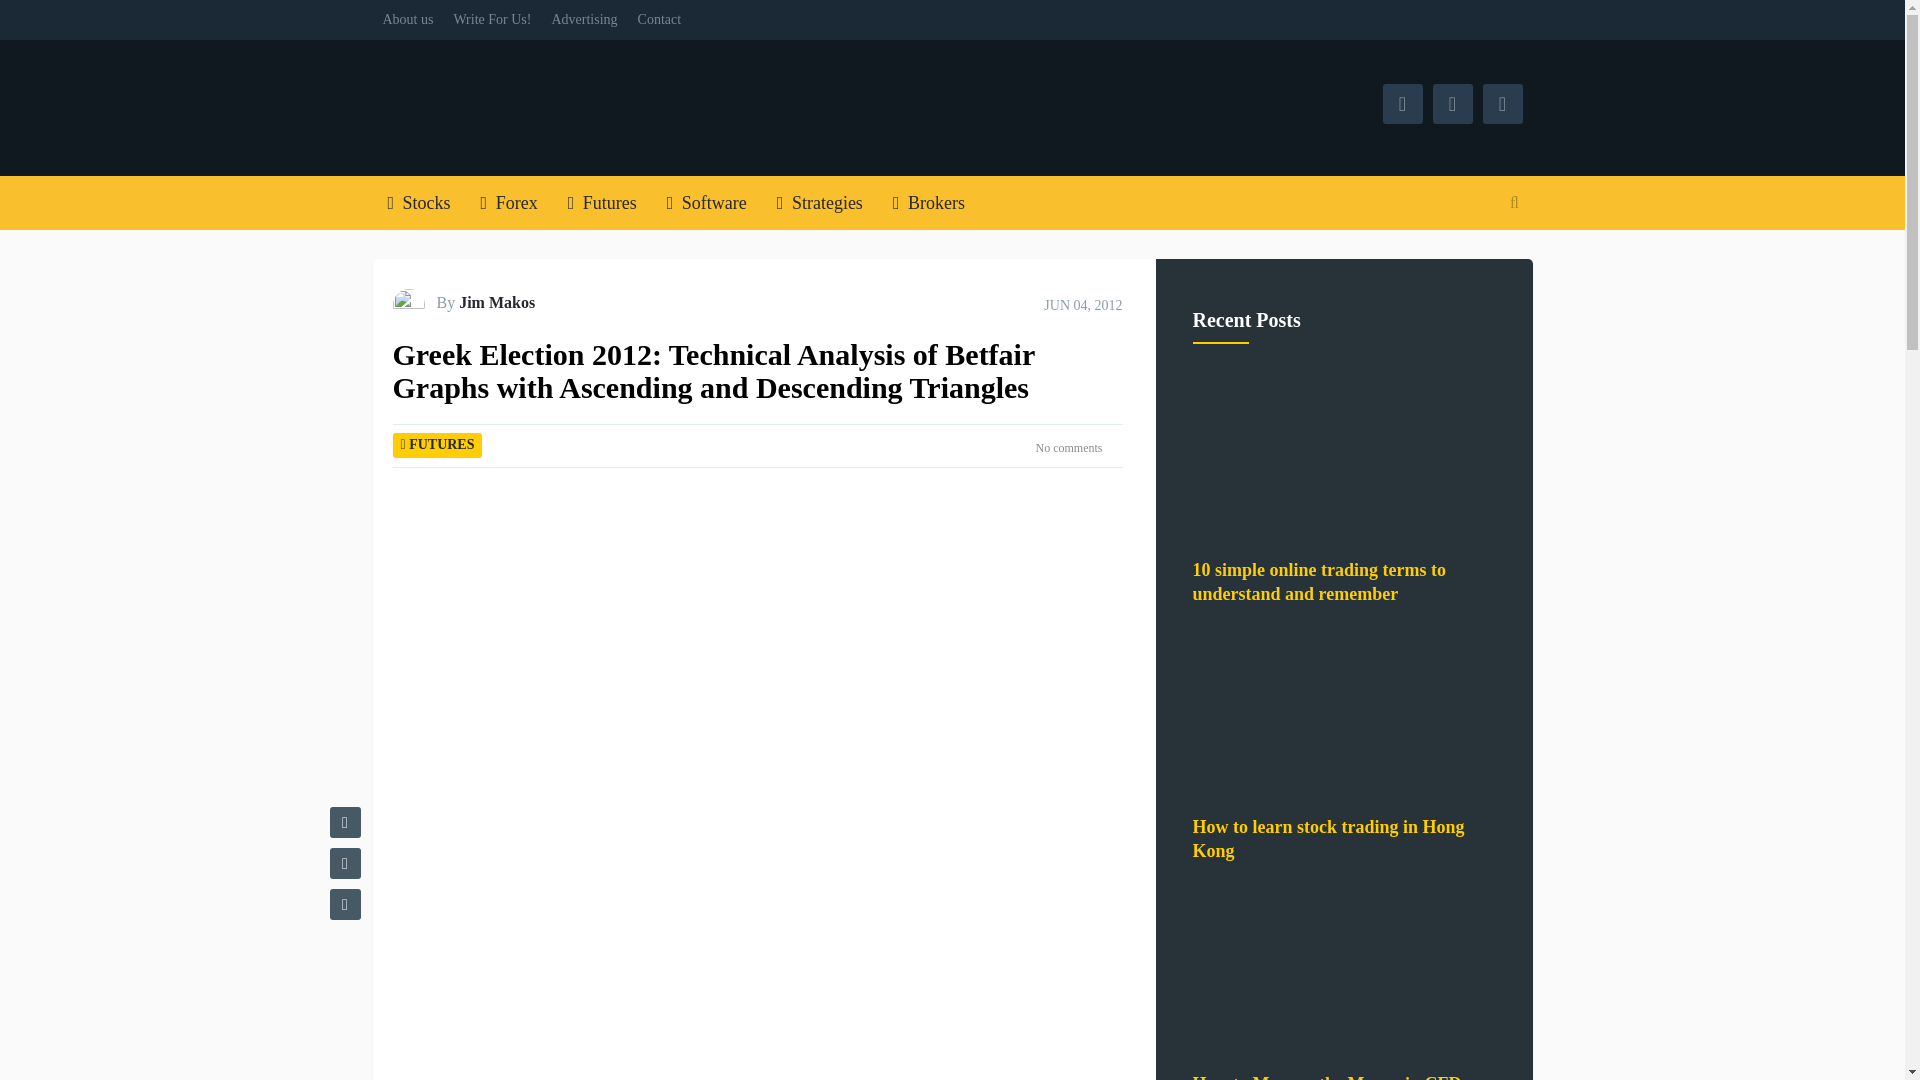 The width and height of the screenshot is (1920, 1080). Describe the element at coordinates (820, 203) in the screenshot. I see `Strategies` at that location.